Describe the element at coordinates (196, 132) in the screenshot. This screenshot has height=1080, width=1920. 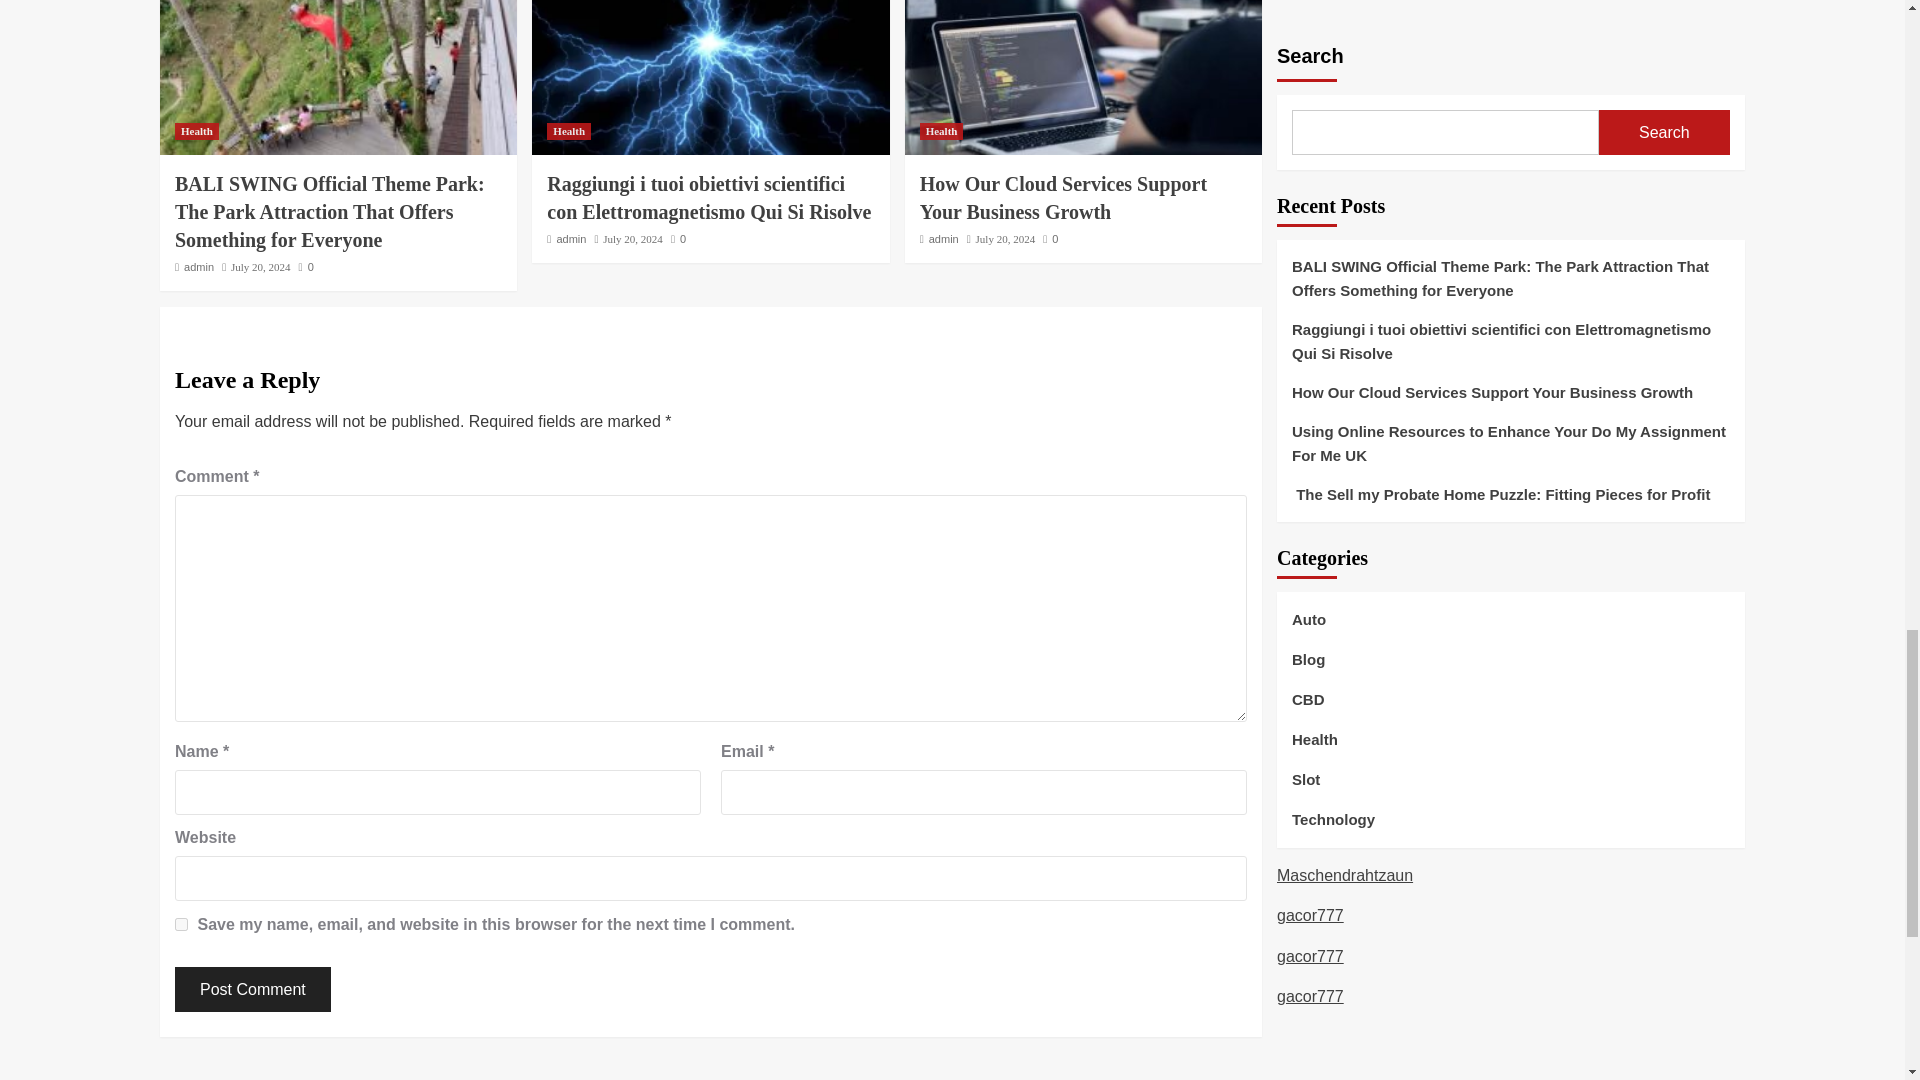
I see `Health` at that location.